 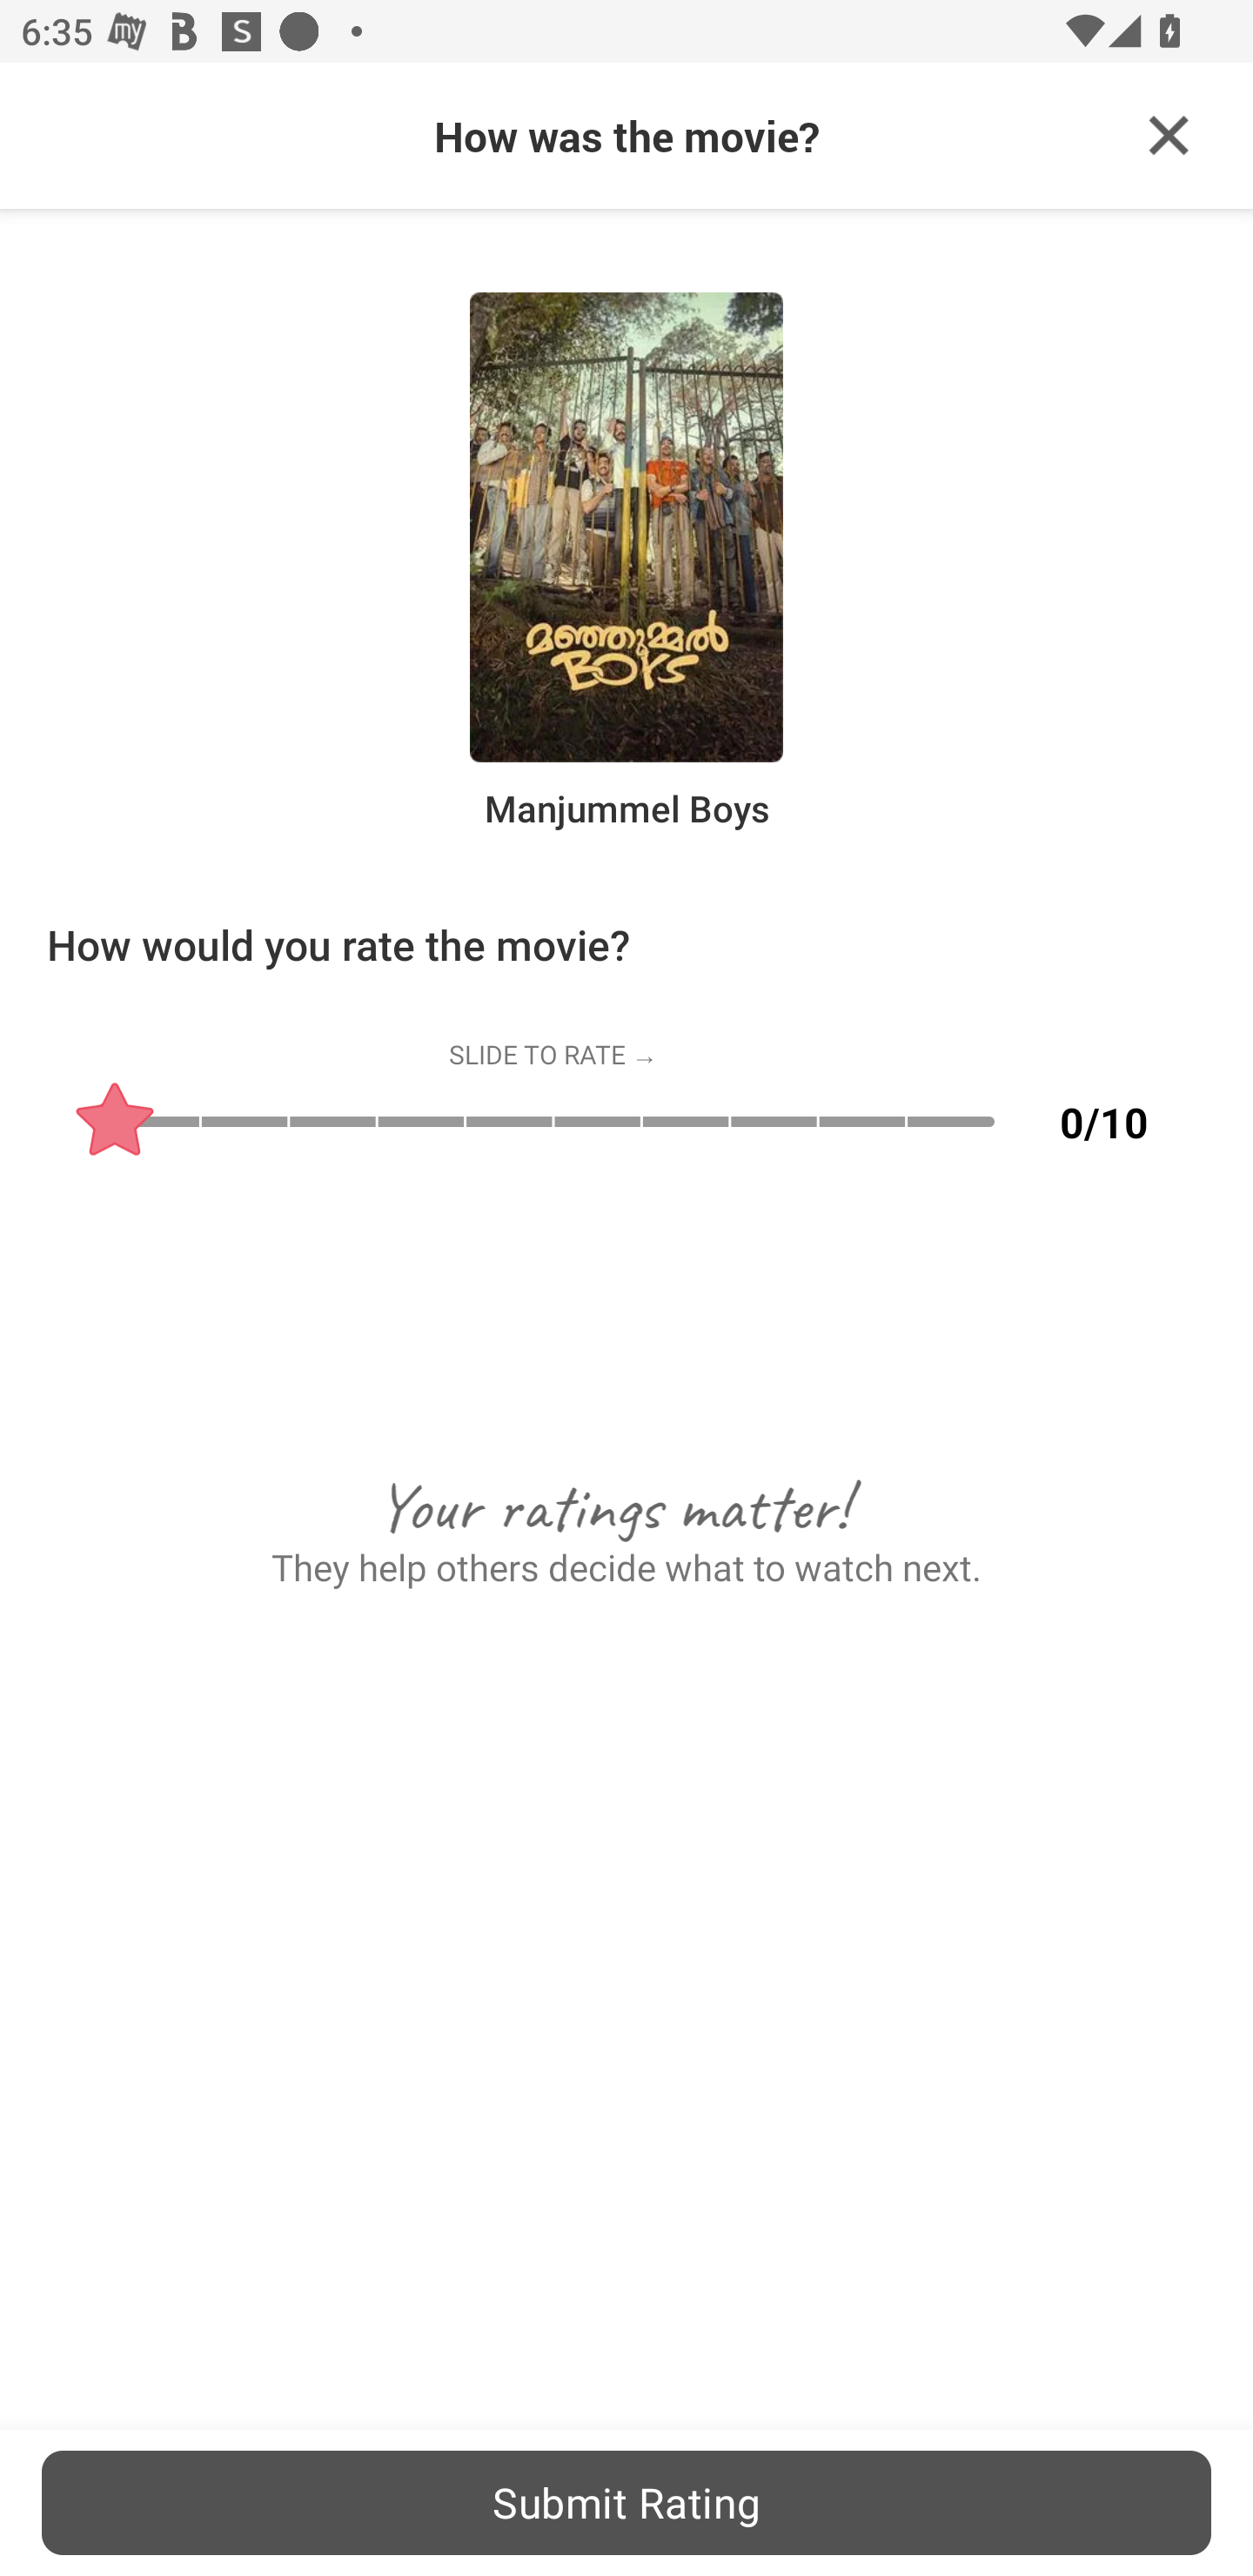 What do you see at coordinates (626, 2502) in the screenshot?
I see `Submit Rating` at bounding box center [626, 2502].